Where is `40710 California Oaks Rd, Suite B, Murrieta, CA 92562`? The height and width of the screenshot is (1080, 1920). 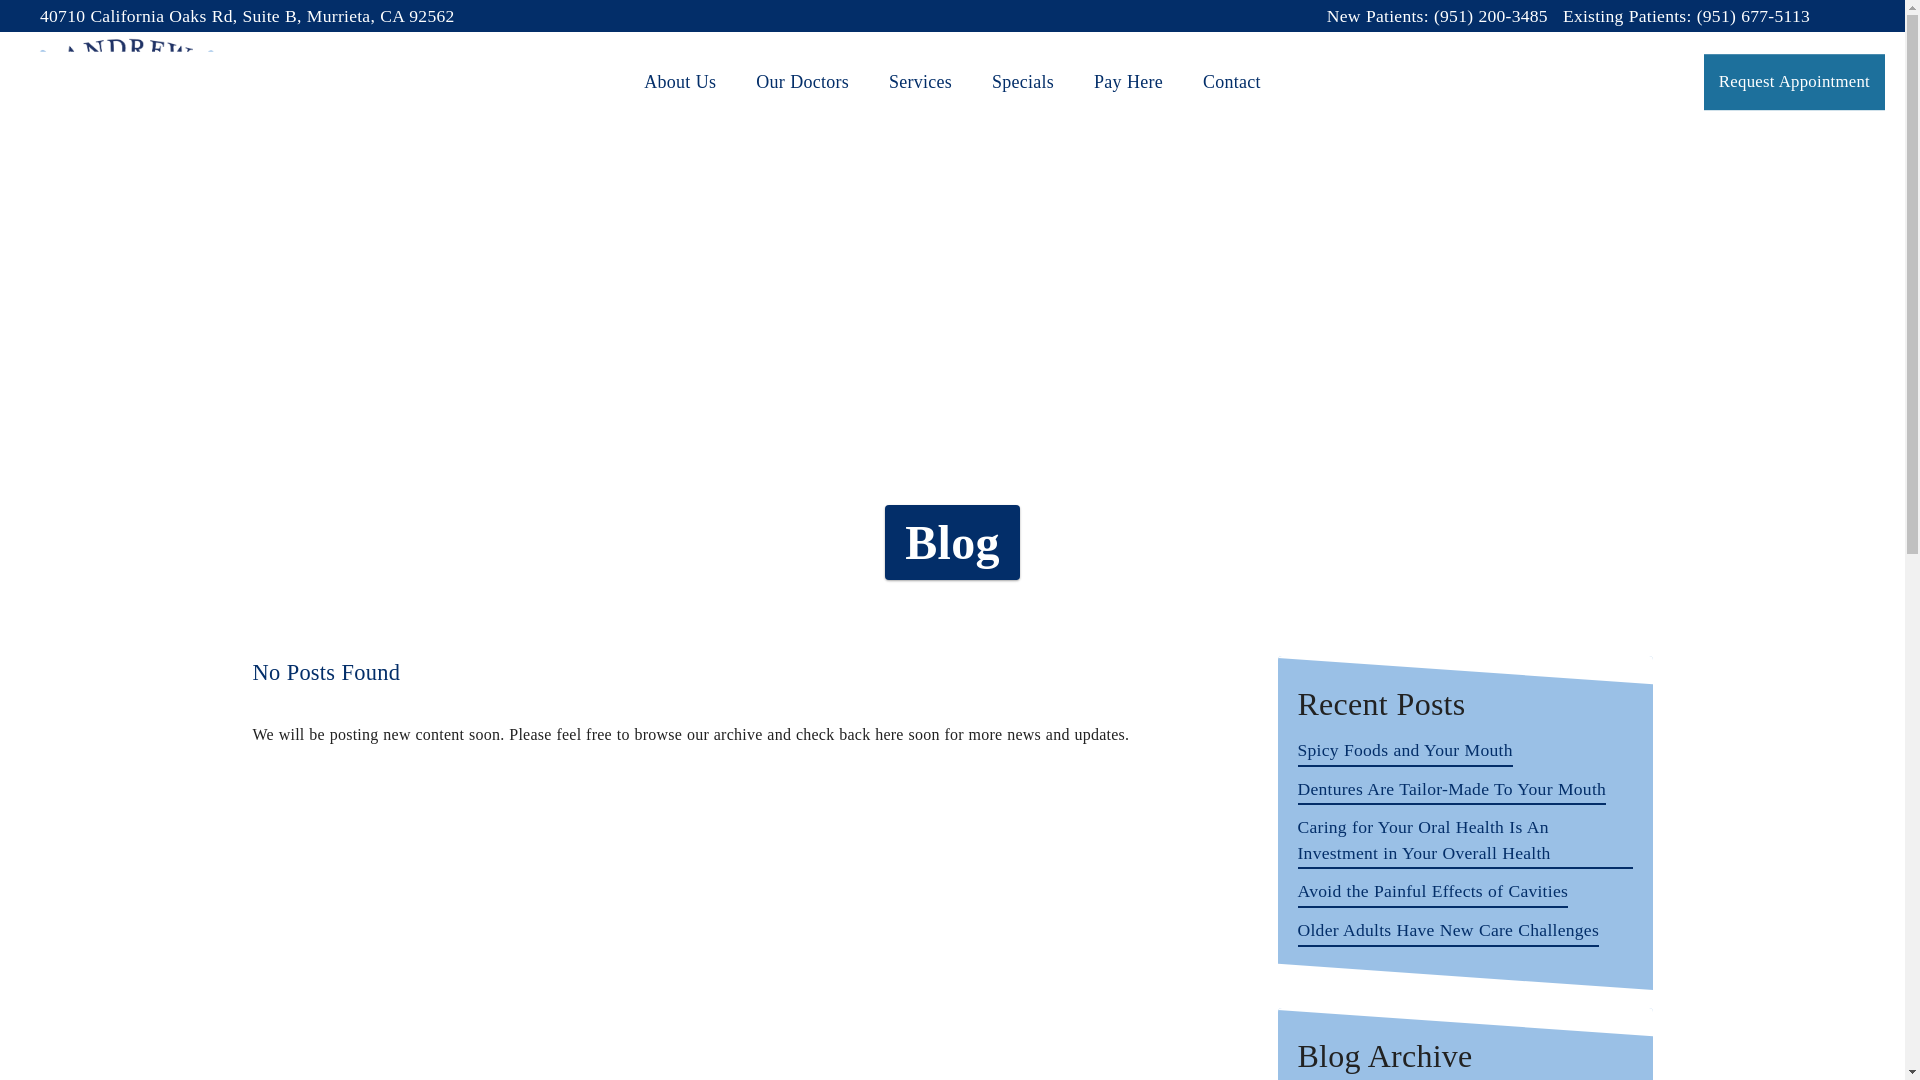 40710 California Oaks Rd, Suite B, Murrieta, CA 92562 is located at coordinates (248, 16).